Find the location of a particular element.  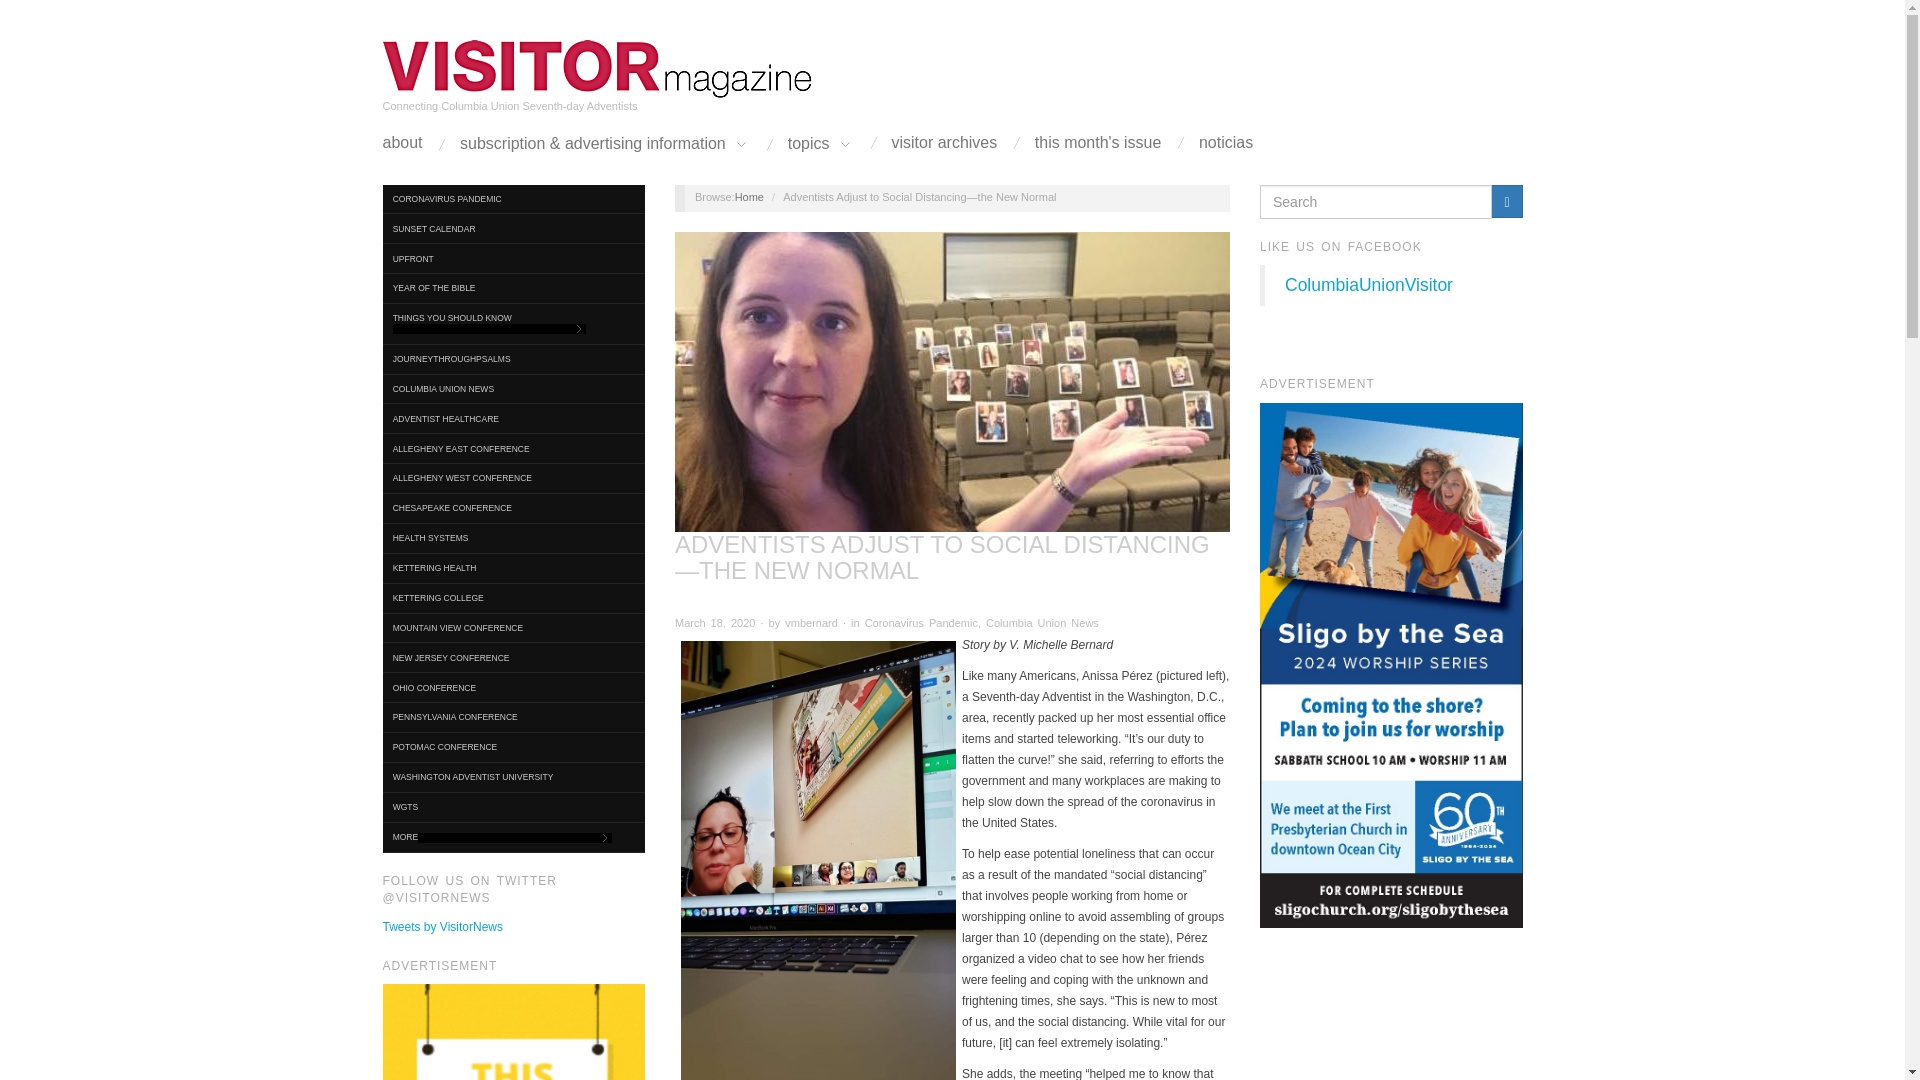

about is located at coordinates (402, 142).